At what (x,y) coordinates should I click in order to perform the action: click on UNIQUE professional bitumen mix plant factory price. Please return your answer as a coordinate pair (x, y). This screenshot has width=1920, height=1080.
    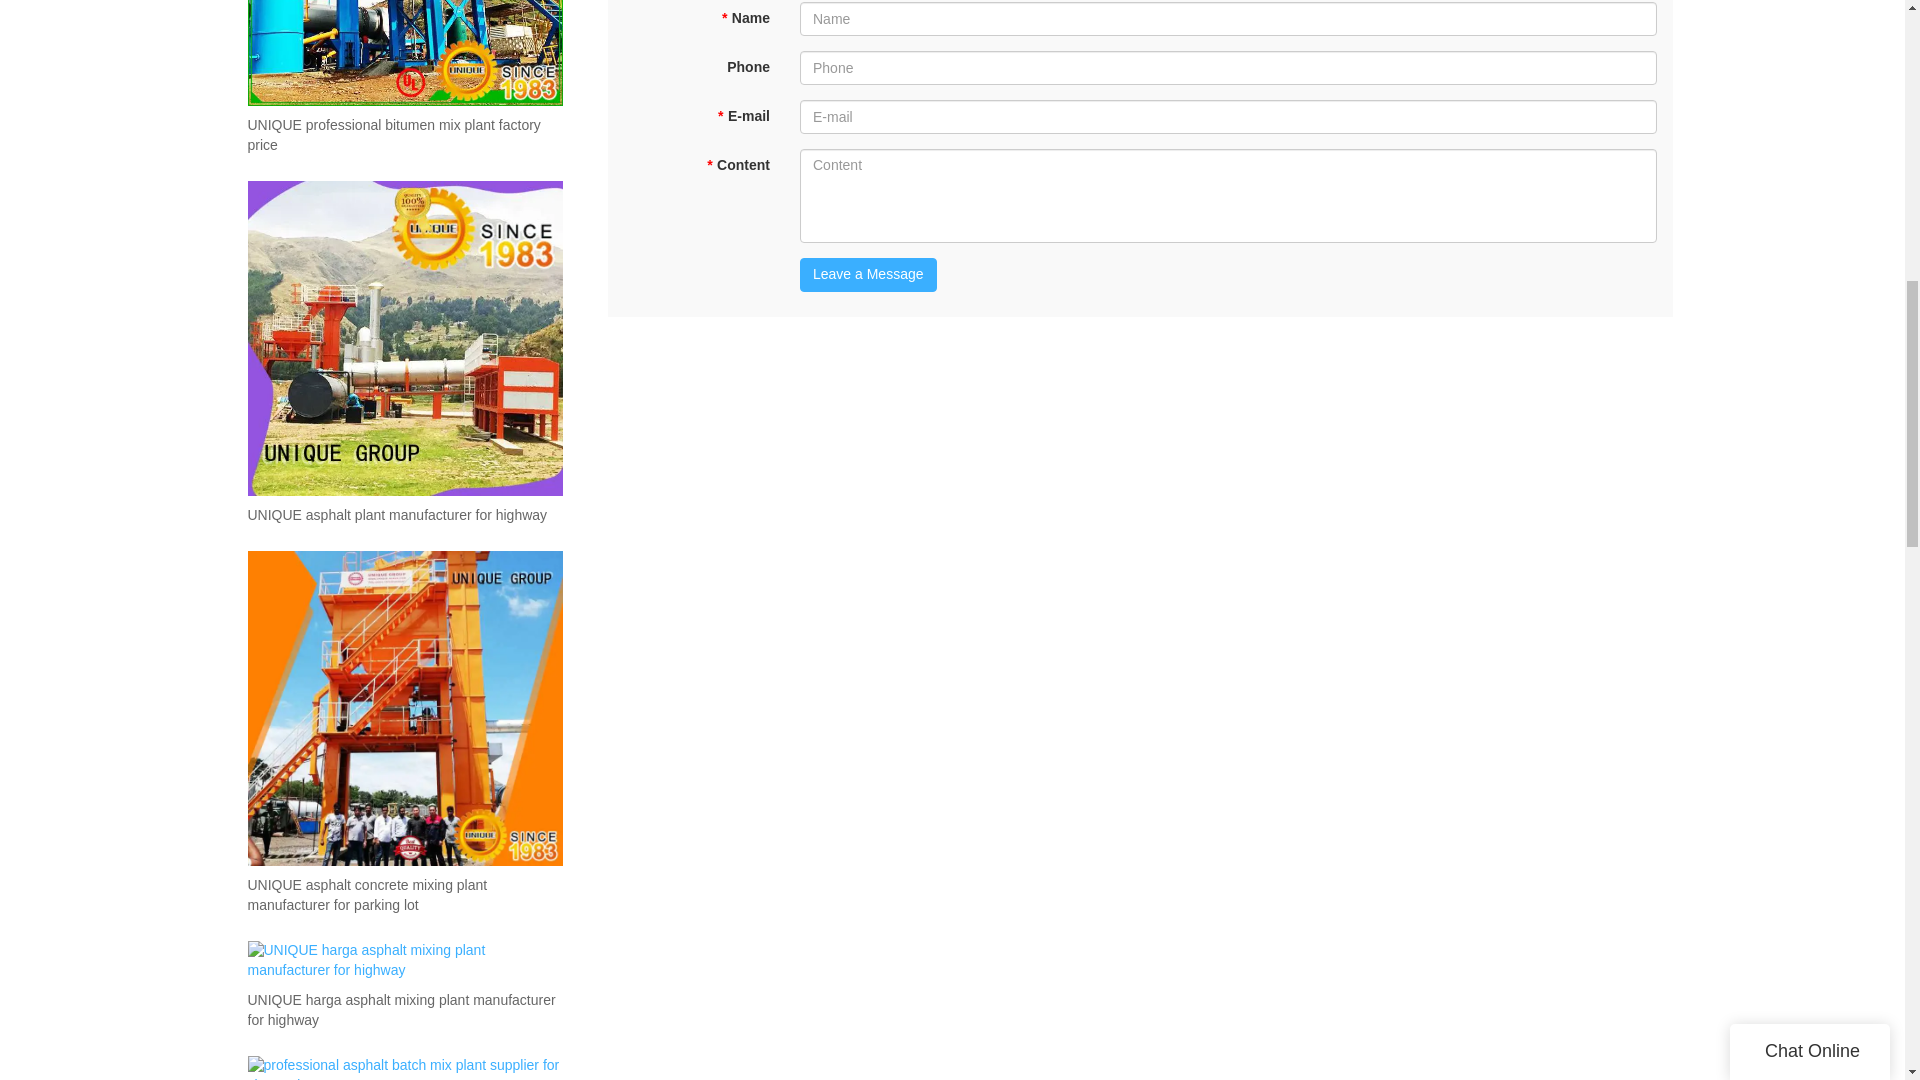
    Looking at the image, I should click on (404, 135).